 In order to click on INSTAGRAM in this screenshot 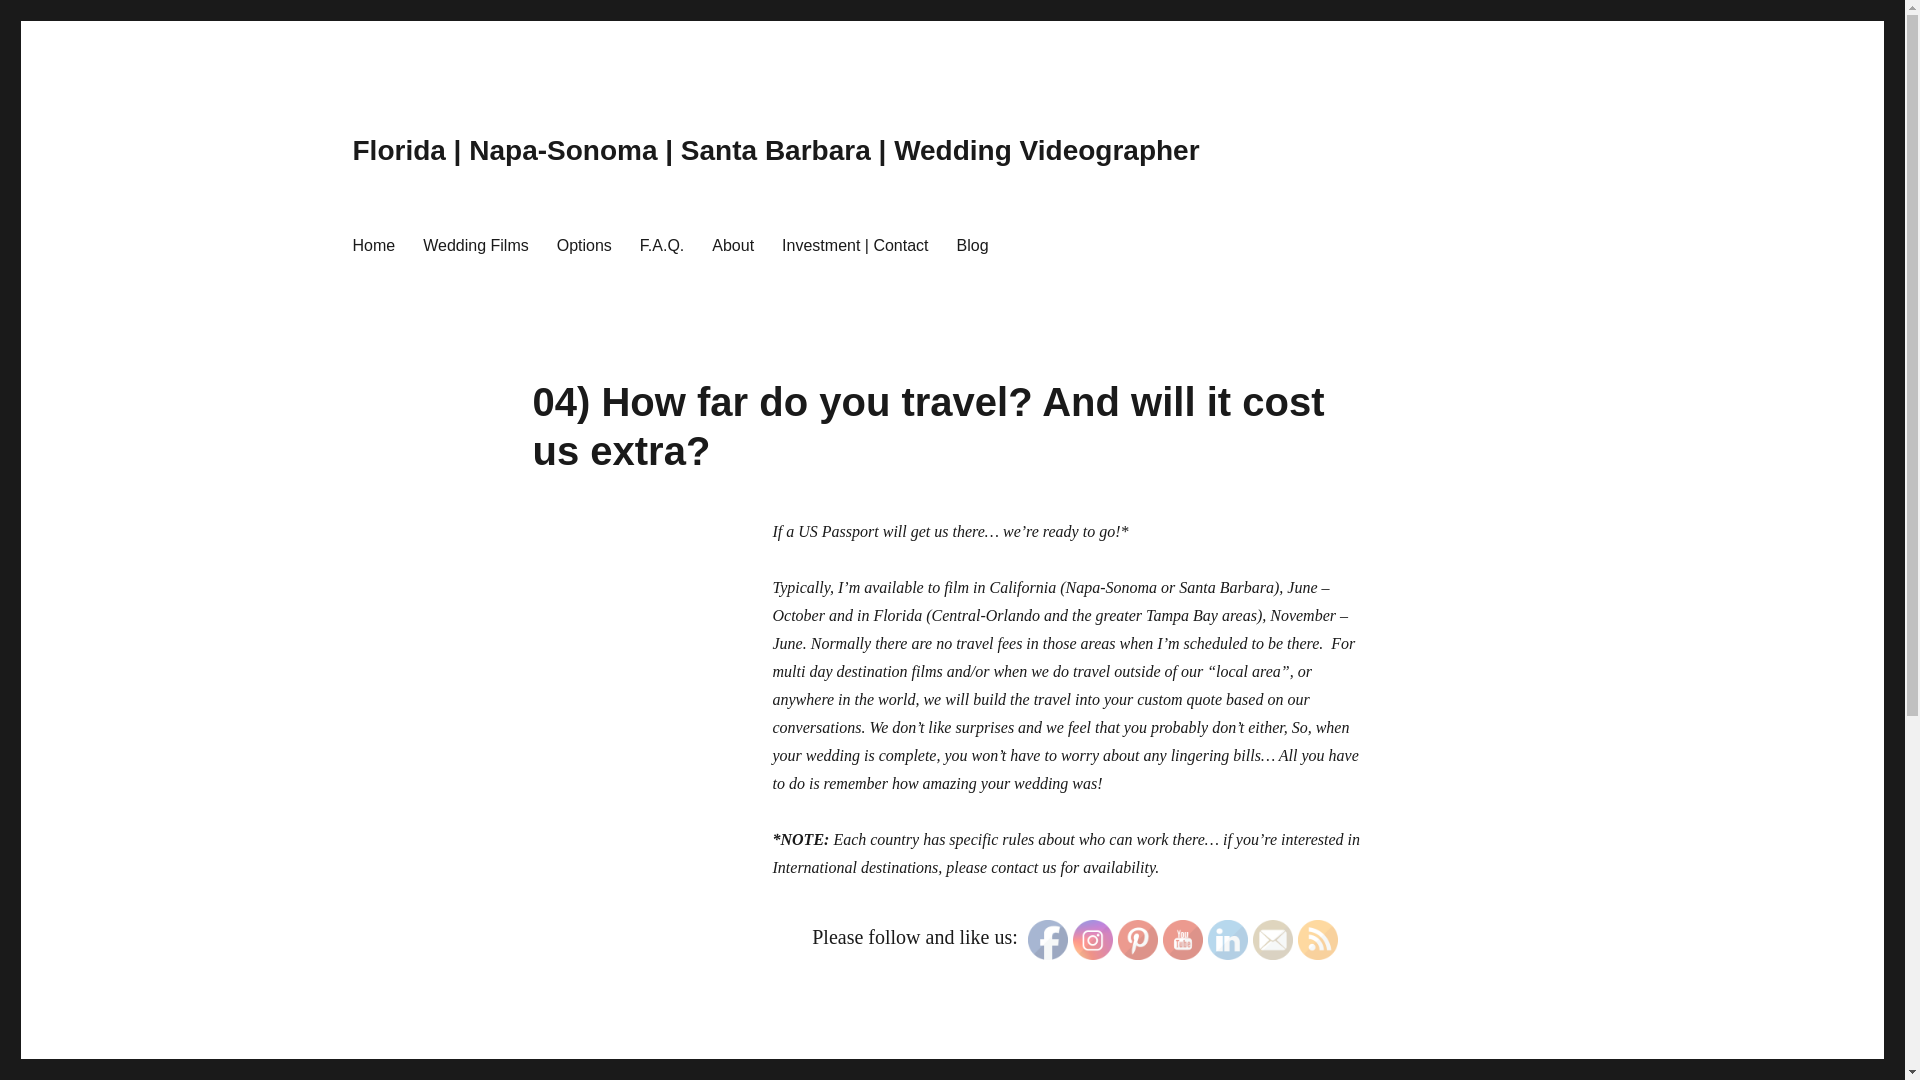, I will do `click(1093, 940)`.